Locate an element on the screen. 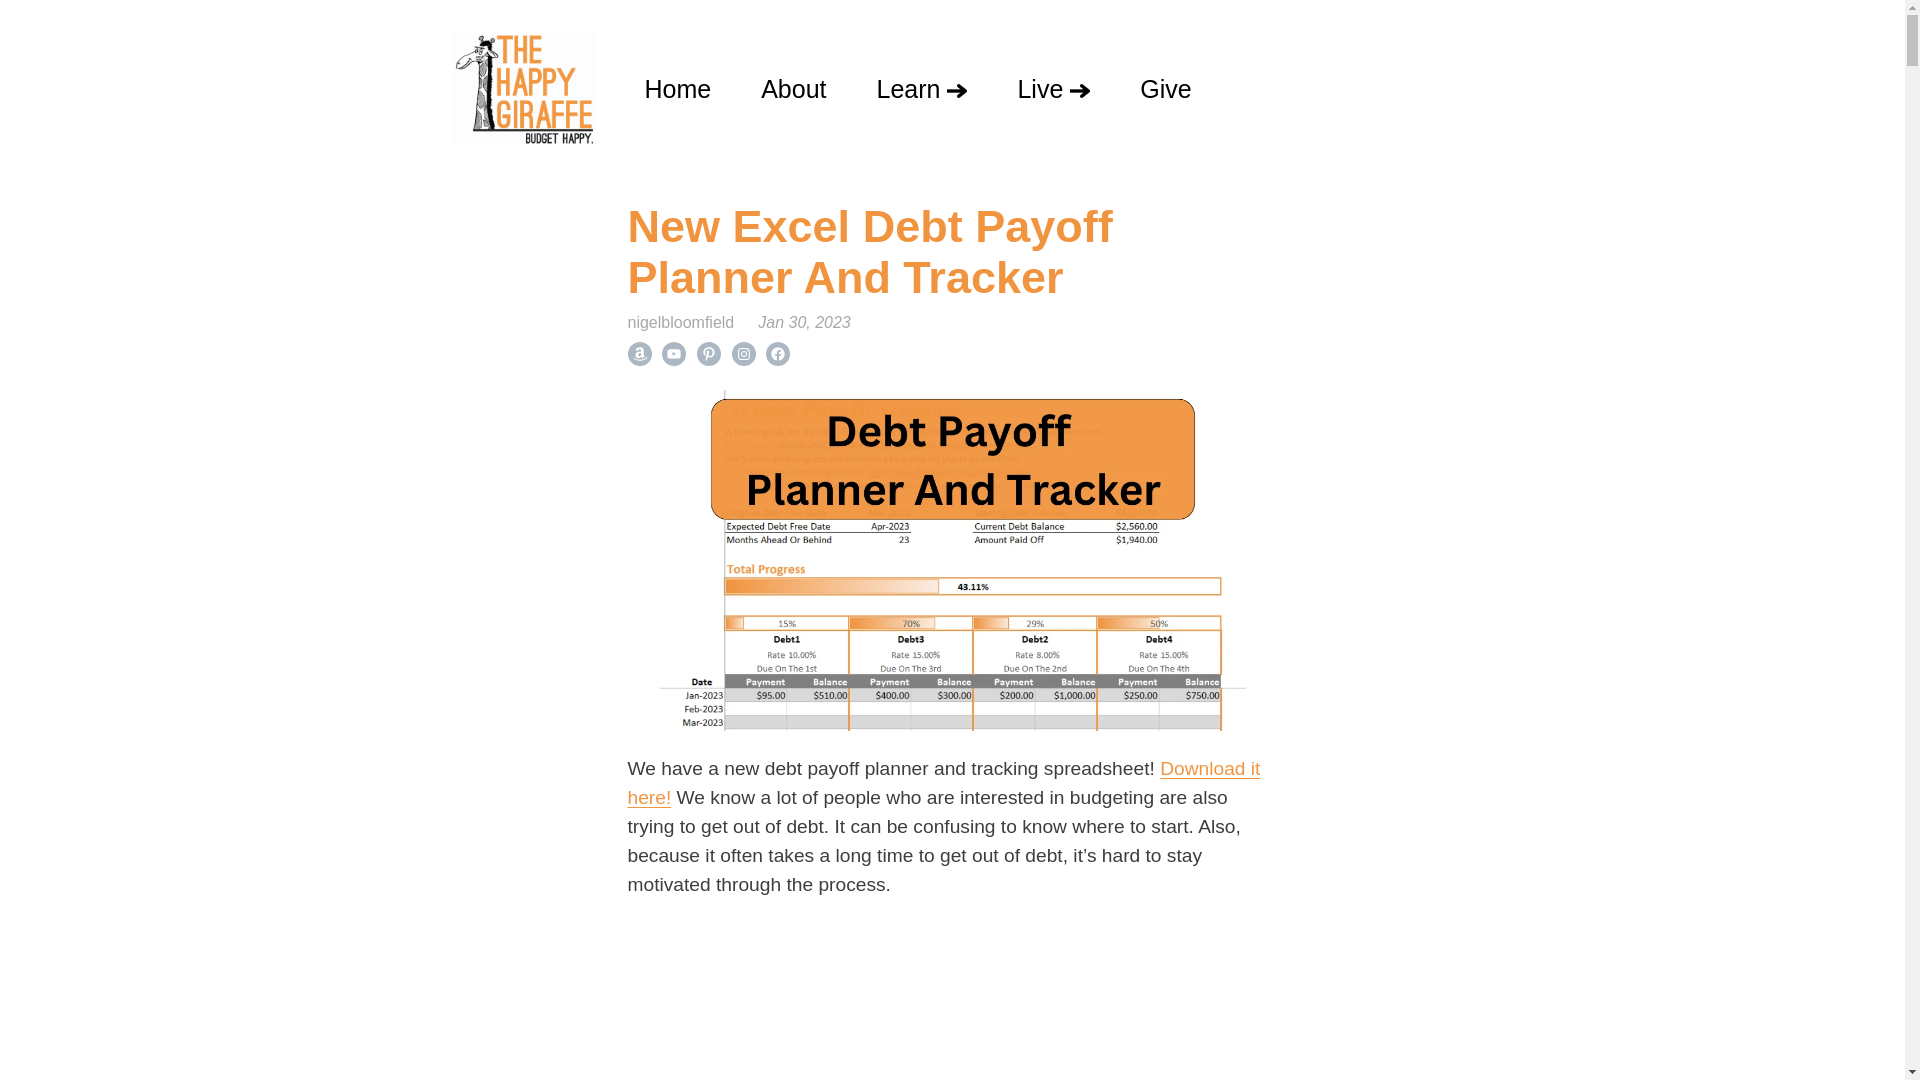 The height and width of the screenshot is (1080, 1920). Facebook is located at coordinates (778, 354).